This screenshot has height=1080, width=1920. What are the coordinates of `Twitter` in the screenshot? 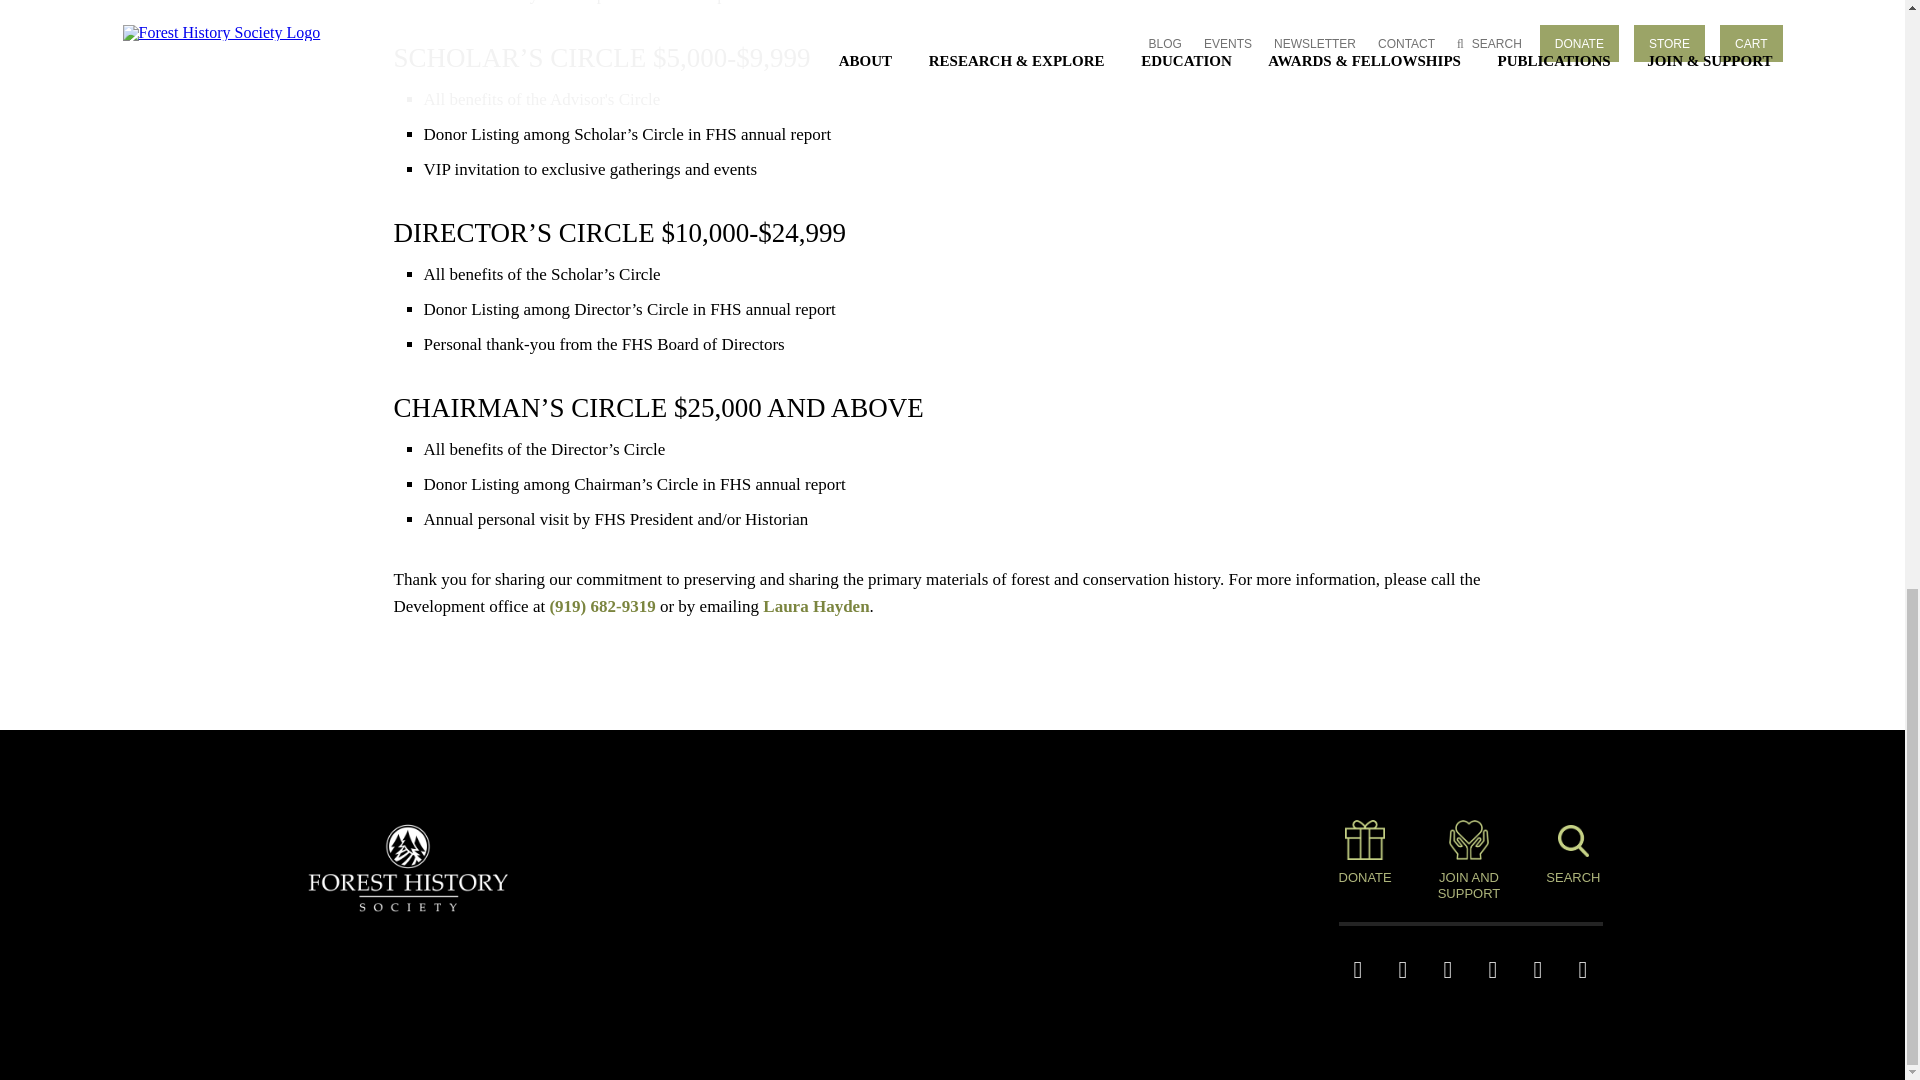 It's located at (1403, 970).